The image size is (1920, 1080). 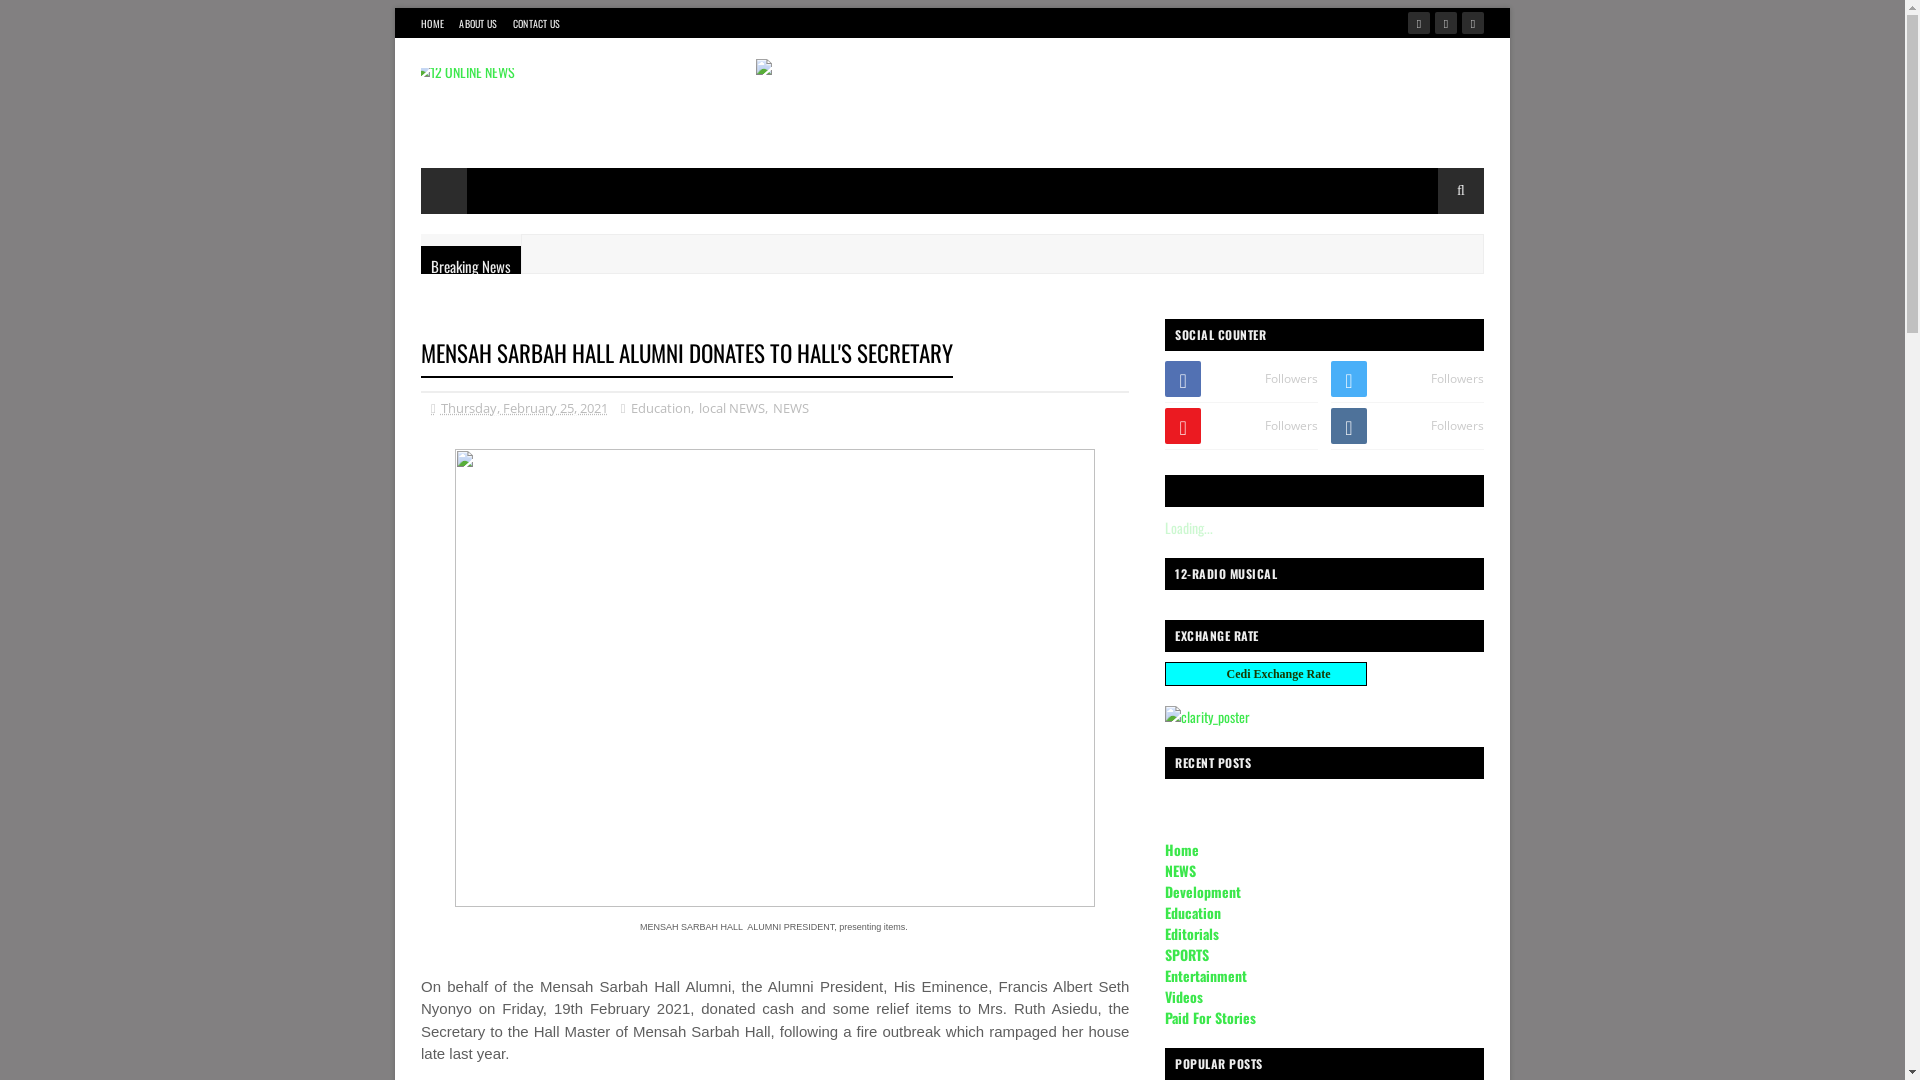 What do you see at coordinates (1193, 912) in the screenshot?
I see `Education` at bounding box center [1193, 912].